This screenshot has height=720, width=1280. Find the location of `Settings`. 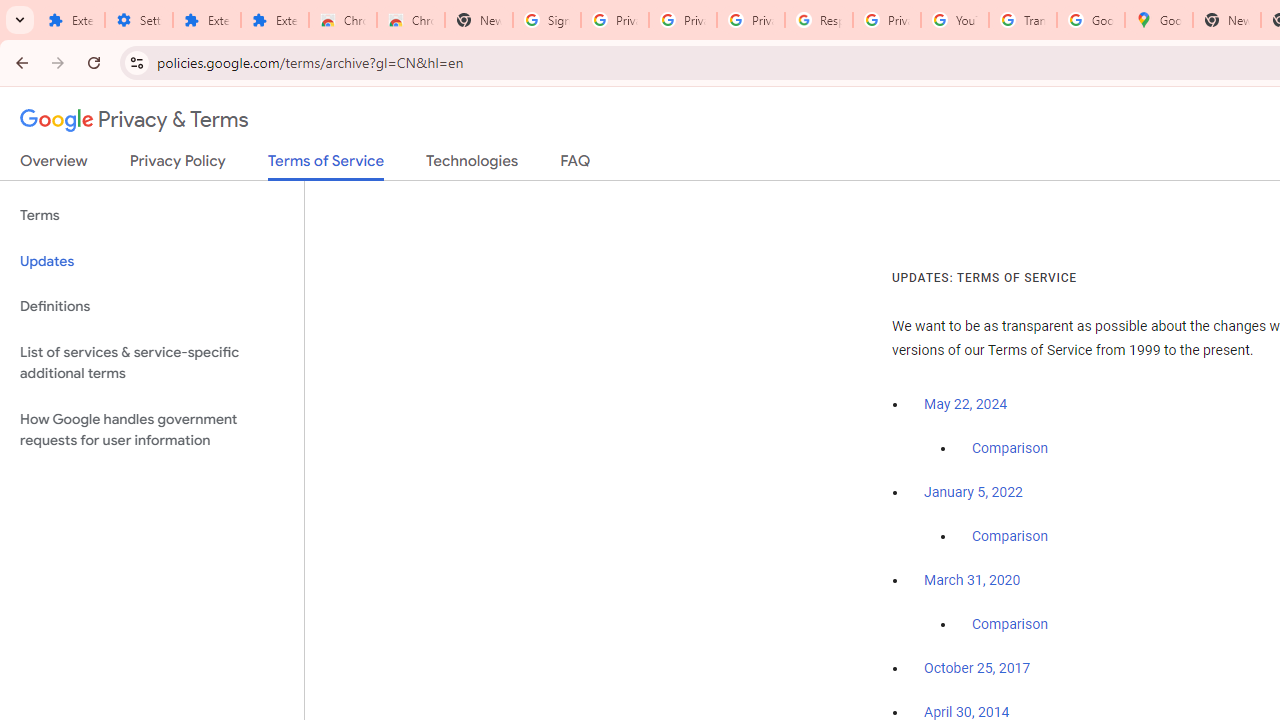

Settings is located at coordinates (138, 20).